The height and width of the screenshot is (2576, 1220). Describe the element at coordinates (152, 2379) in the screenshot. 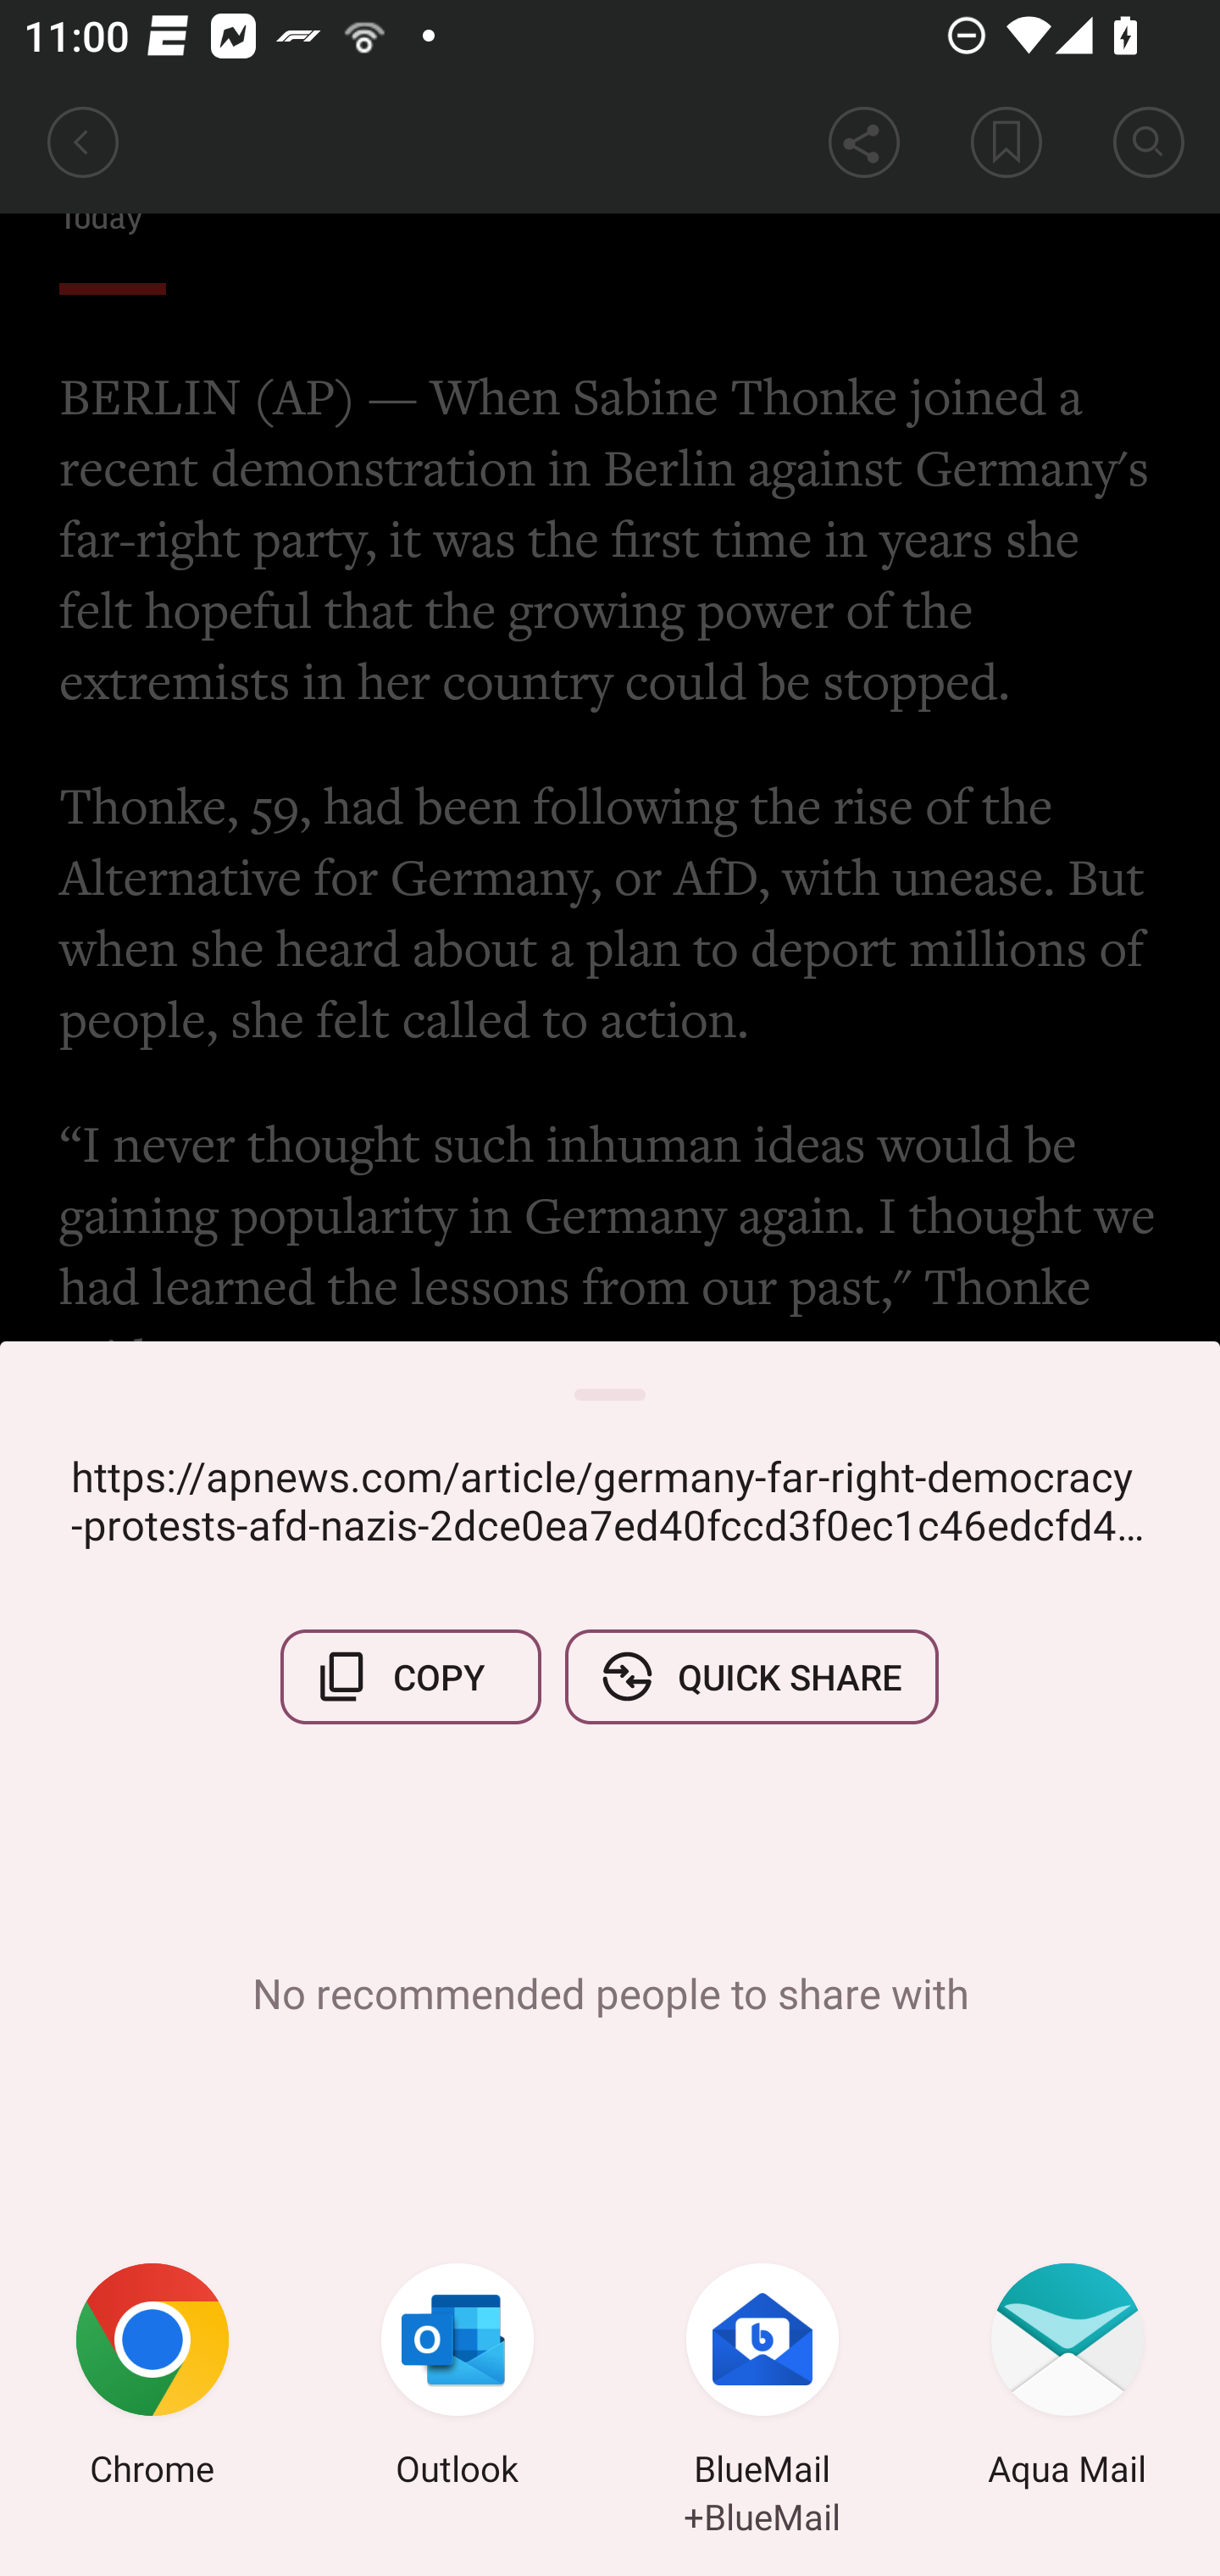

I see `Chrome` at that location.